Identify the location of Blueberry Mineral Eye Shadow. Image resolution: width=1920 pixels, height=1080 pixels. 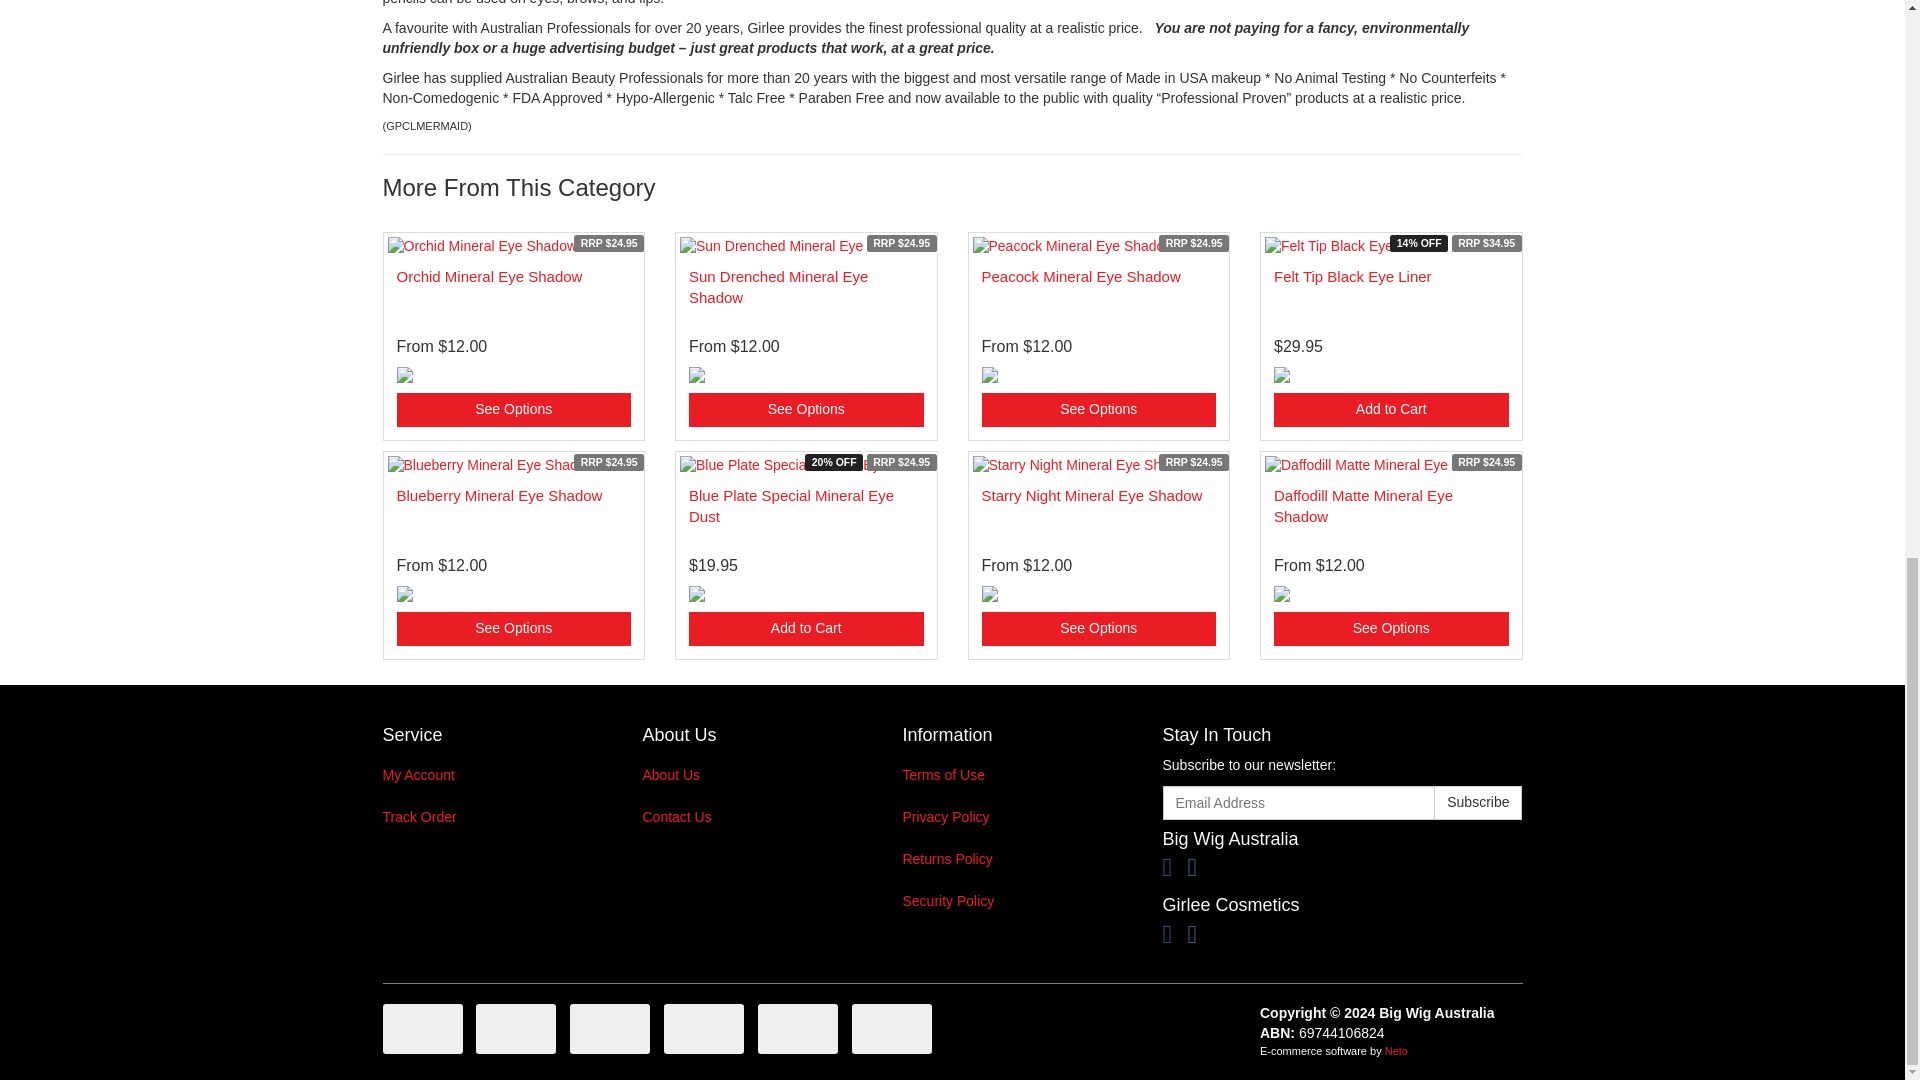
(498, 496).